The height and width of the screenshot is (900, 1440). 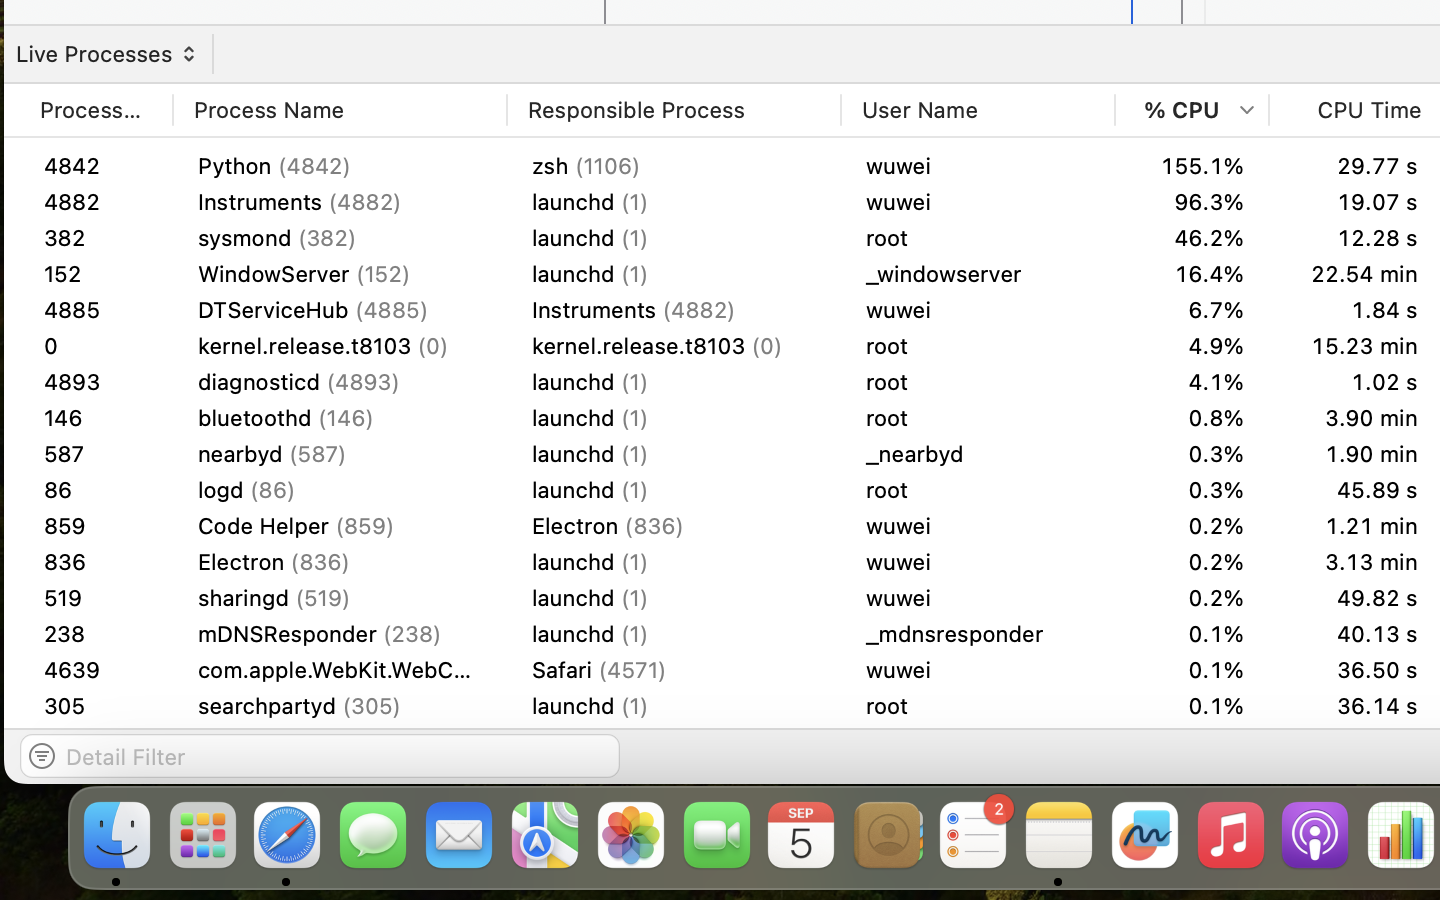 I want to click on 382, so click(x=96, y=238).